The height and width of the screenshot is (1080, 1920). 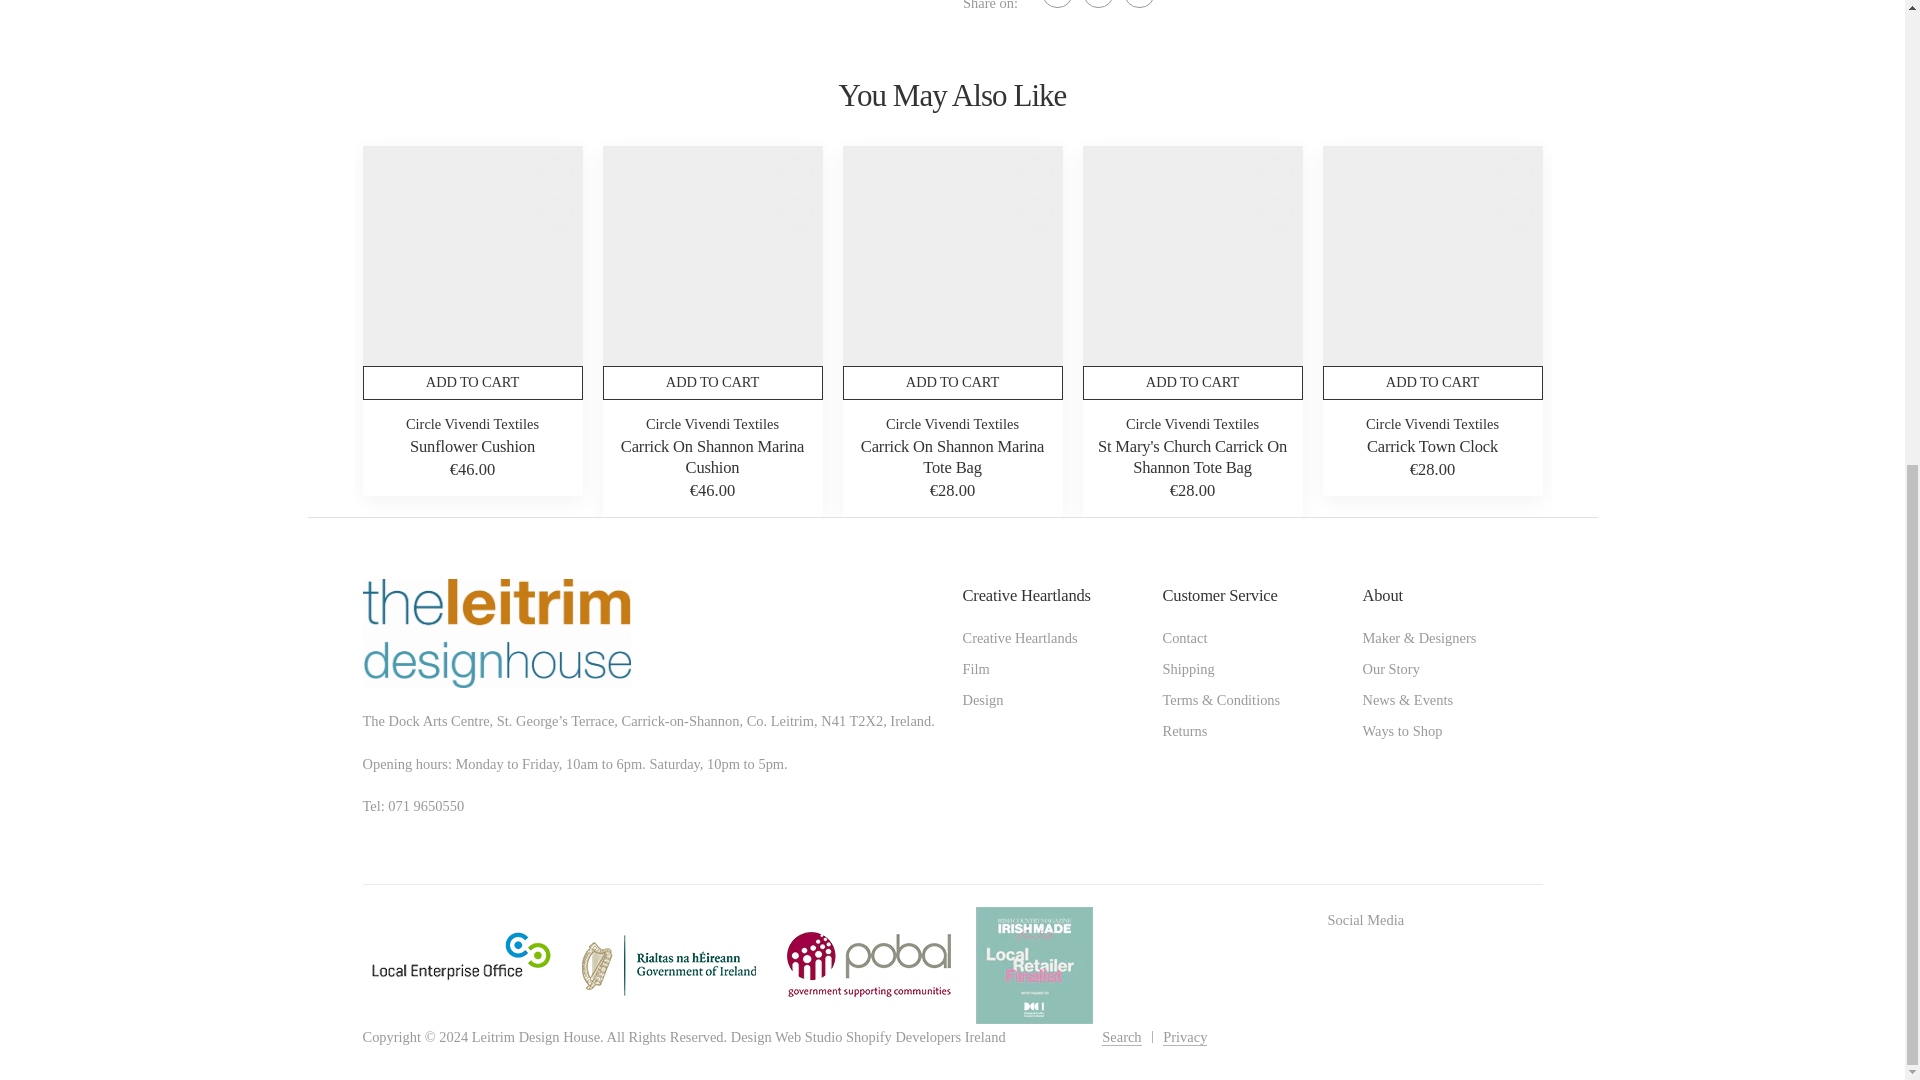 I want to click on Sunflower Cushion, so click(x=472, y=256).